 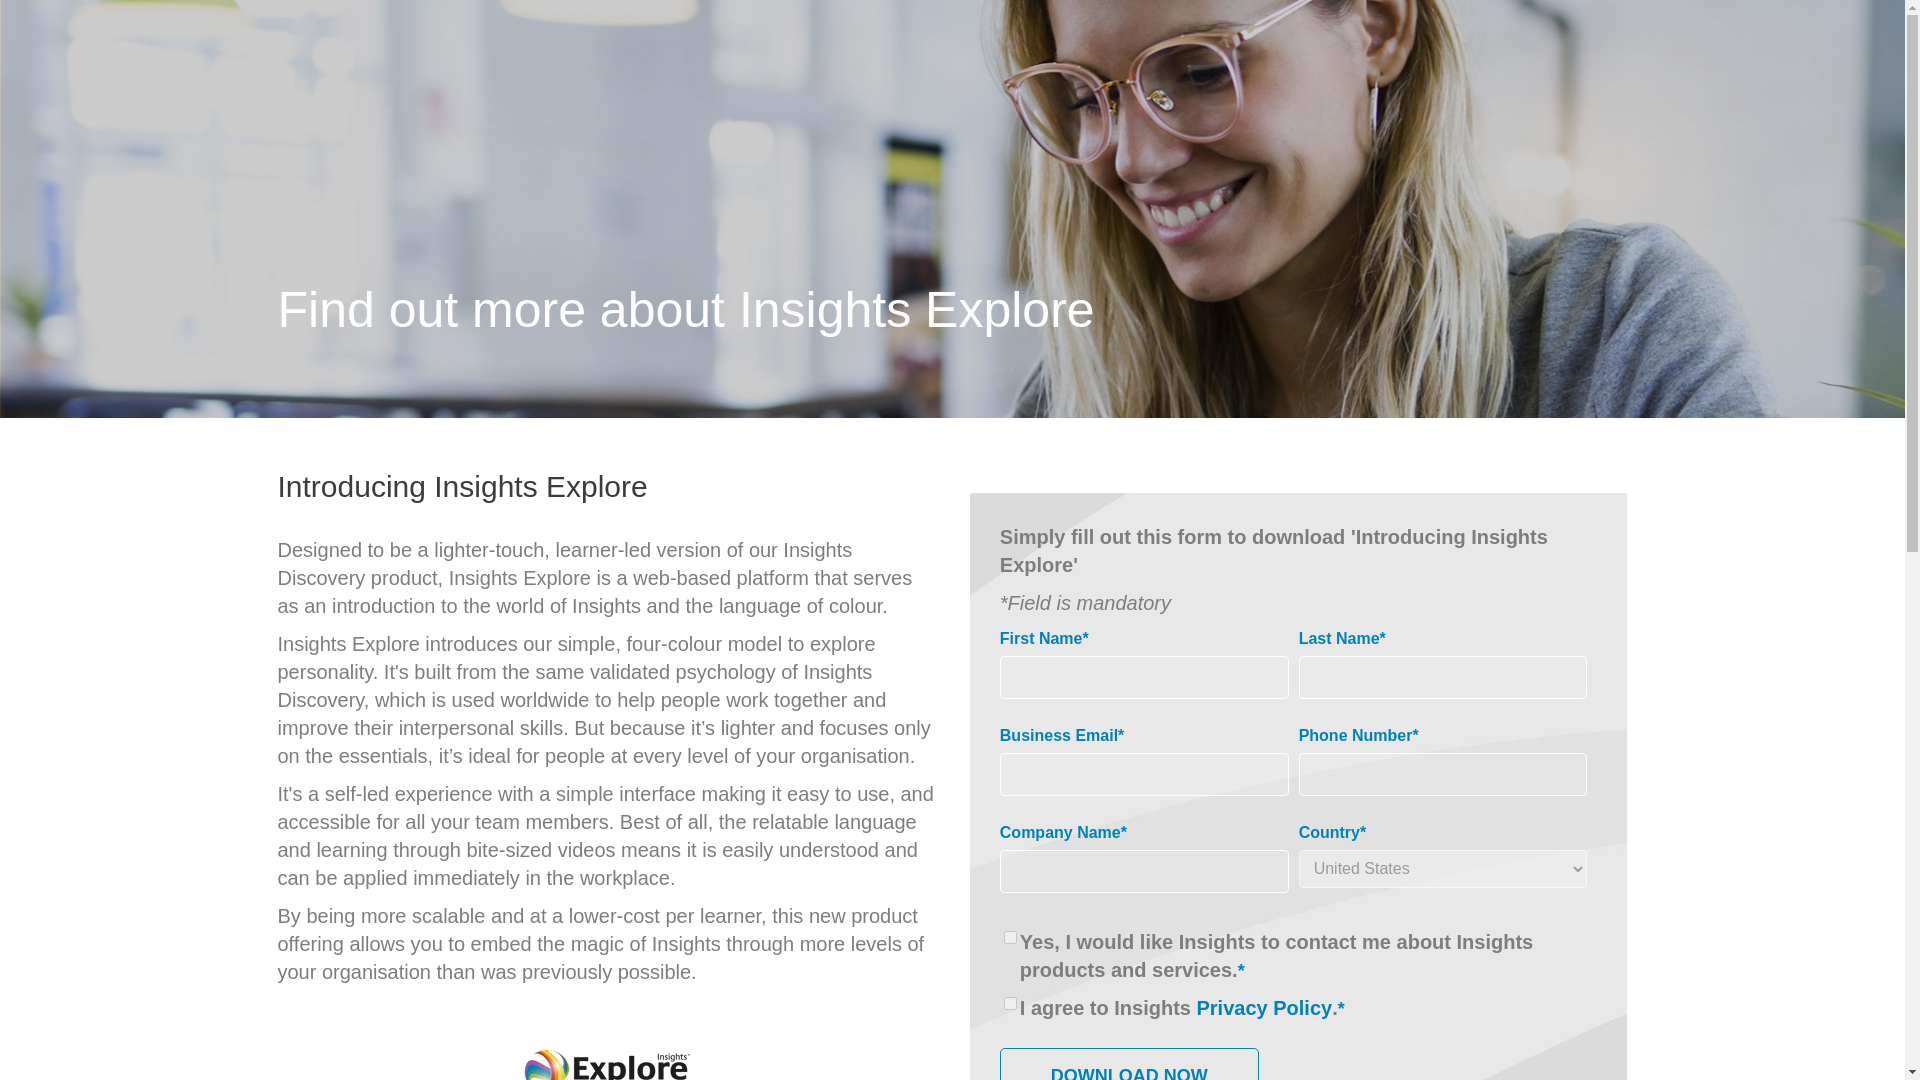 I want to click on DOWNLOAD NOW, so click(x=1130, y=1064).